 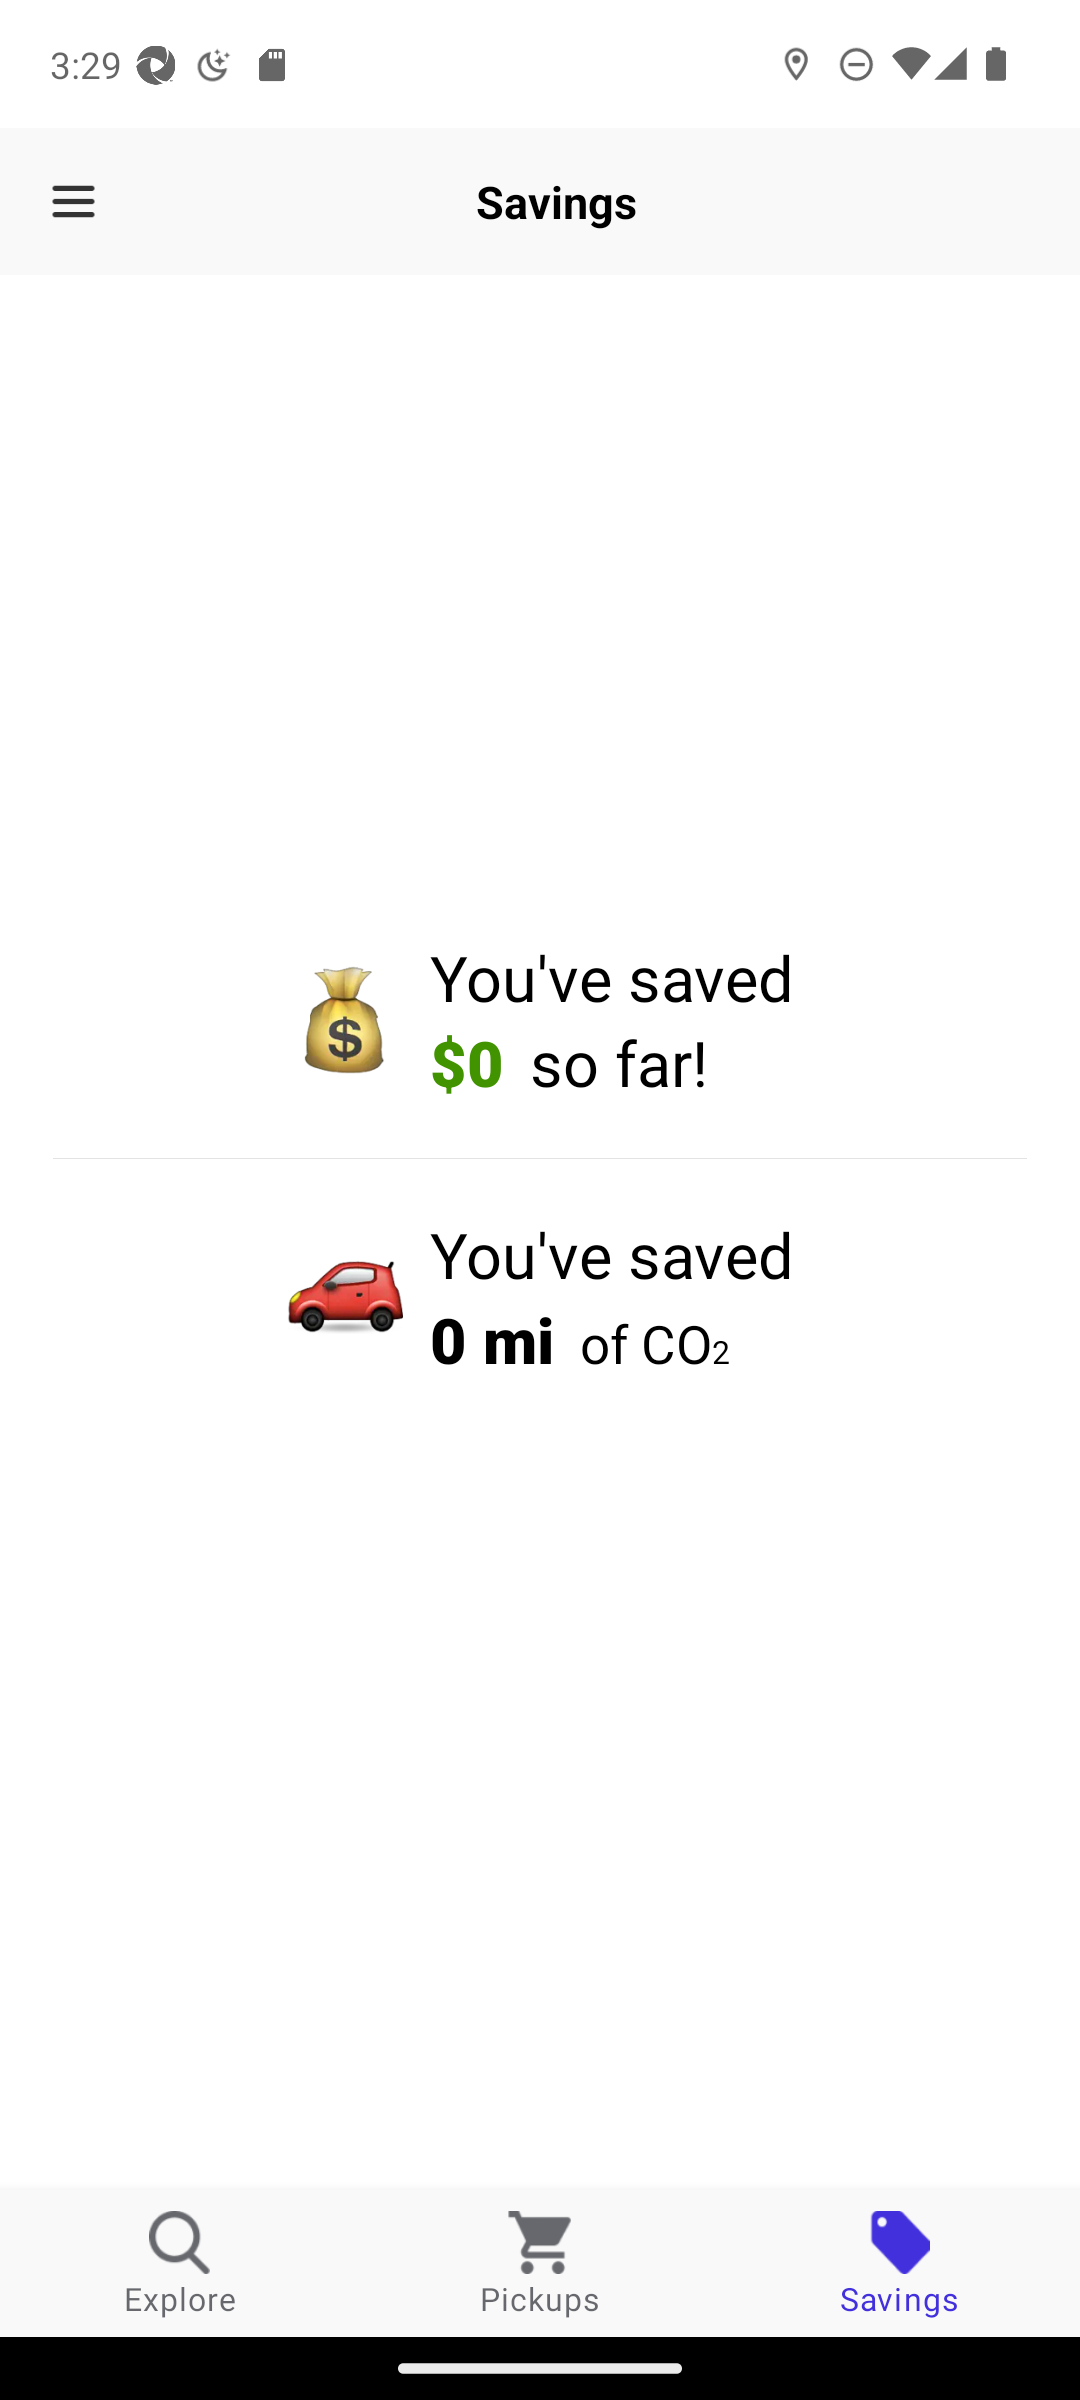 I want to click on Explore, so click(x=180, y=2262).